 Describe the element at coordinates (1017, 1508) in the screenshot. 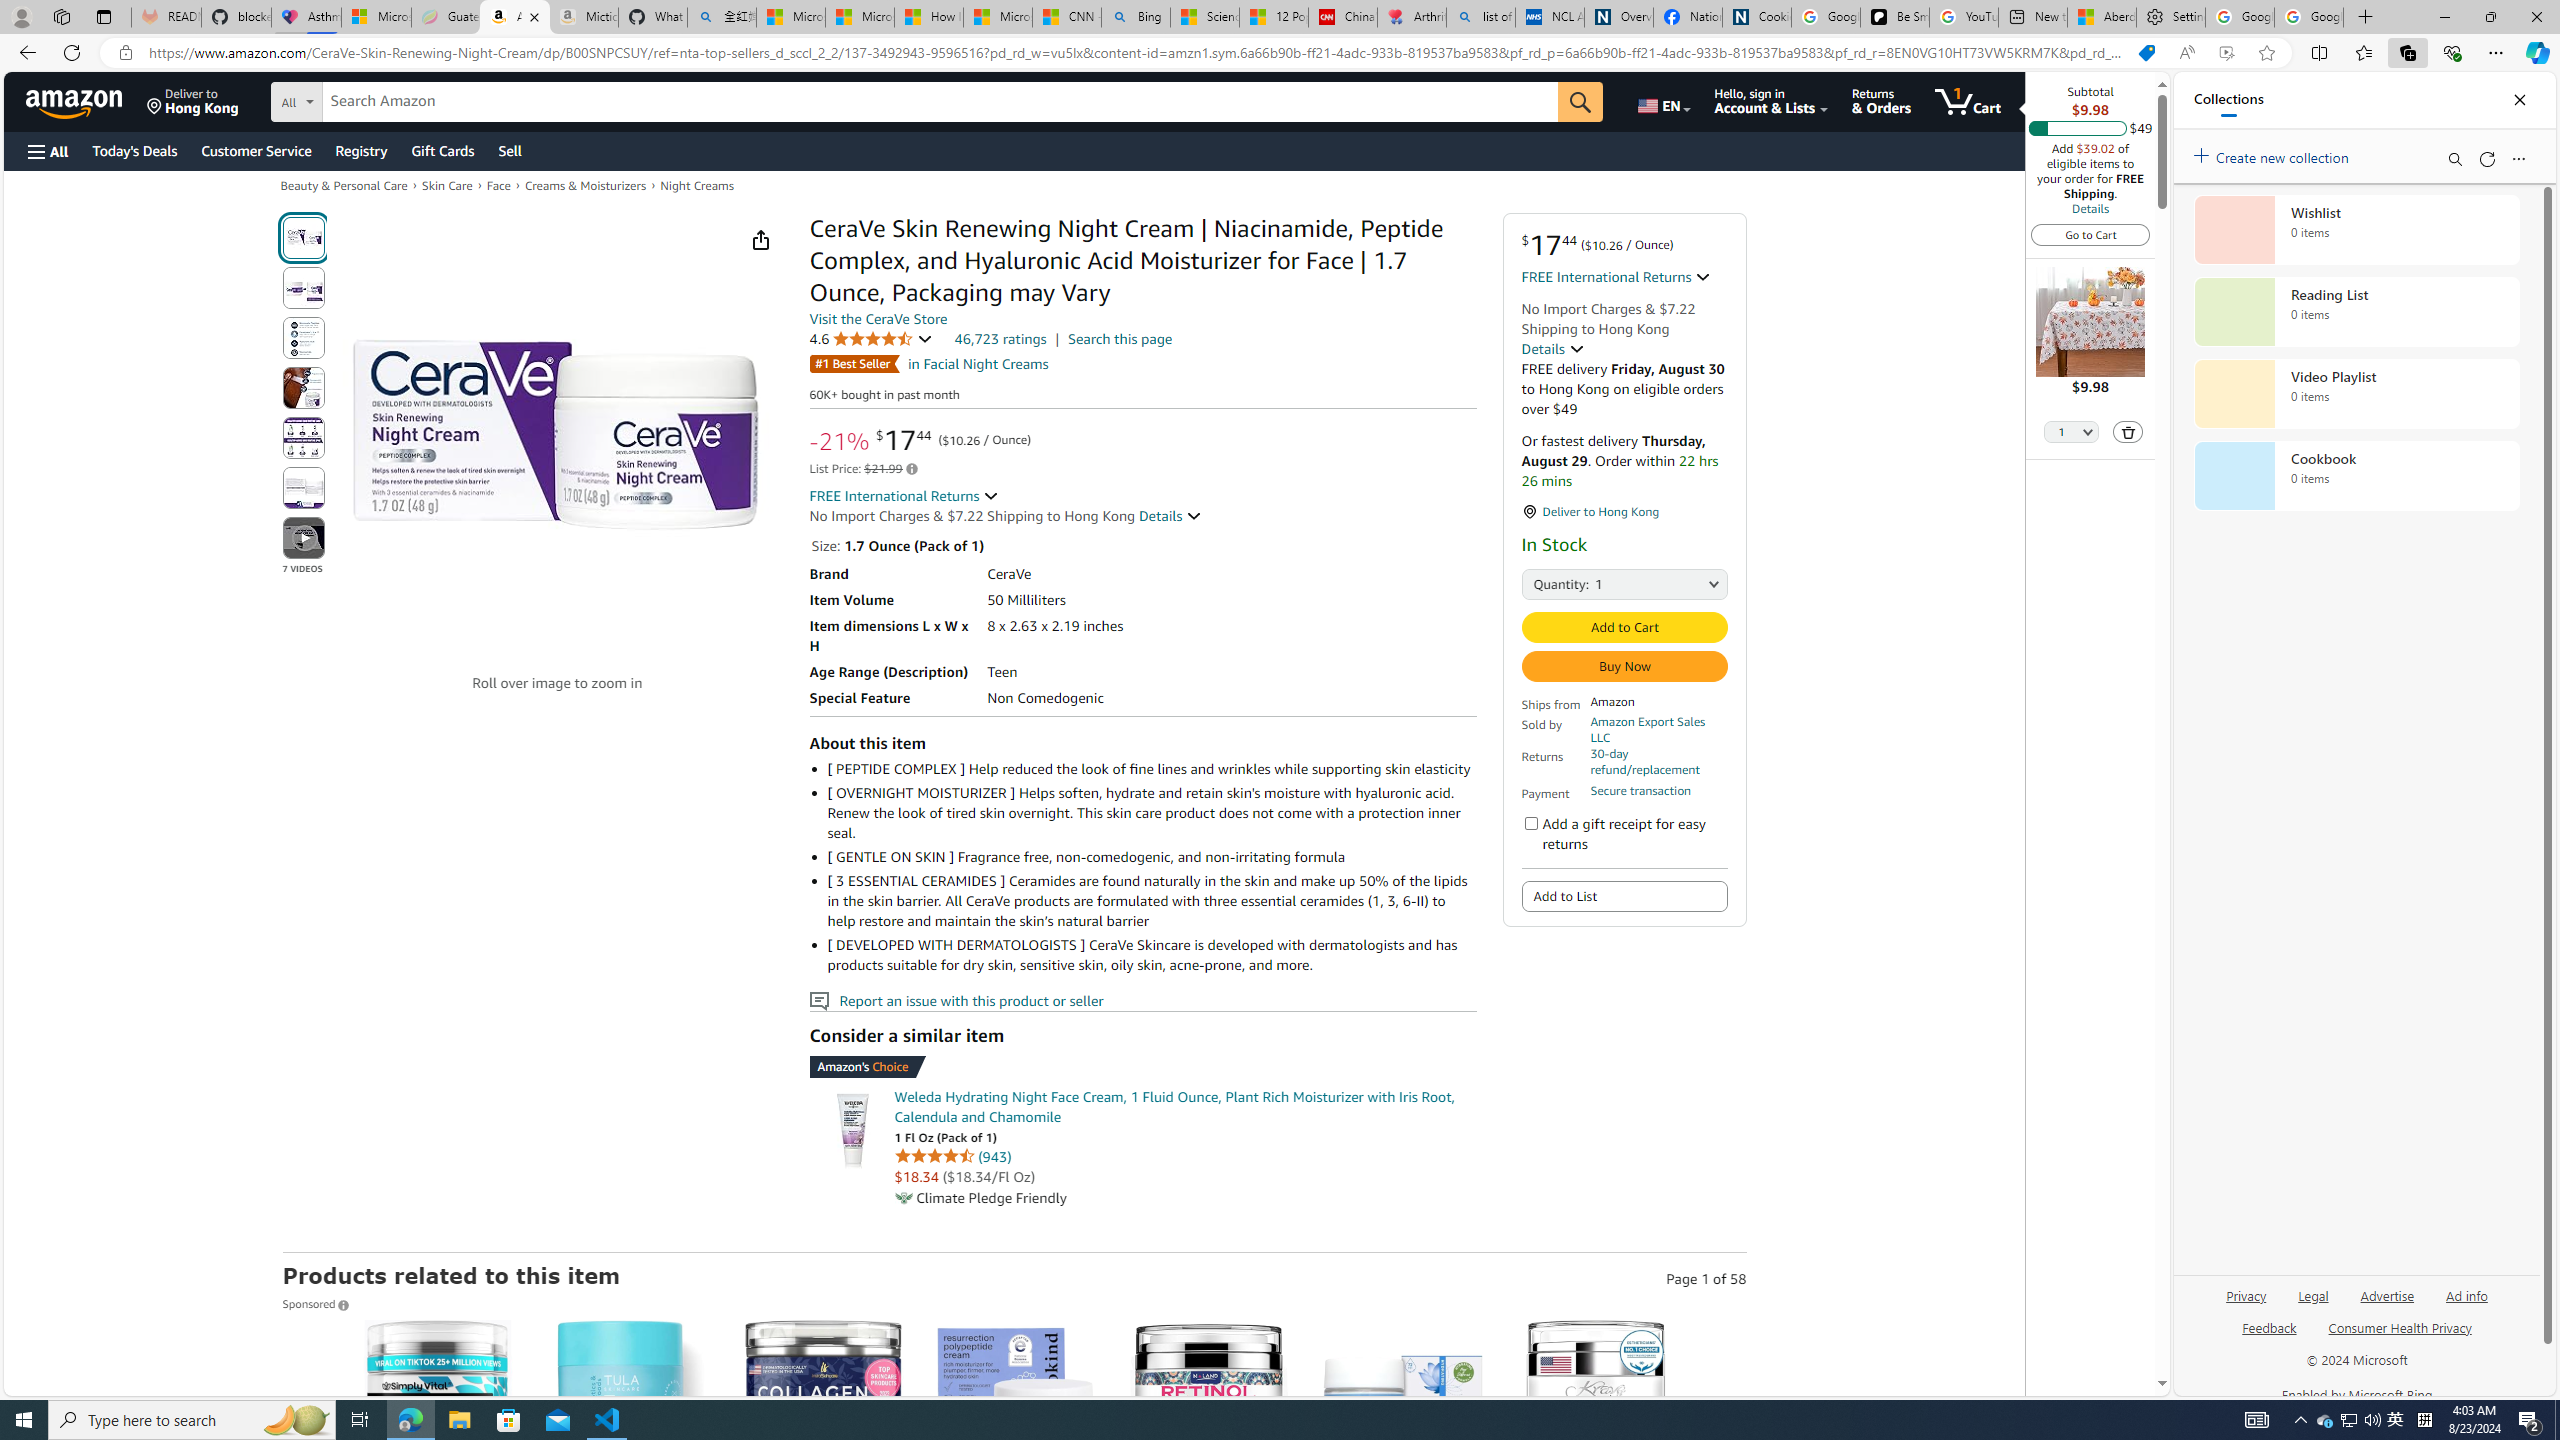

I see `330$18.89($11.11/Fl Oz)` at that location.